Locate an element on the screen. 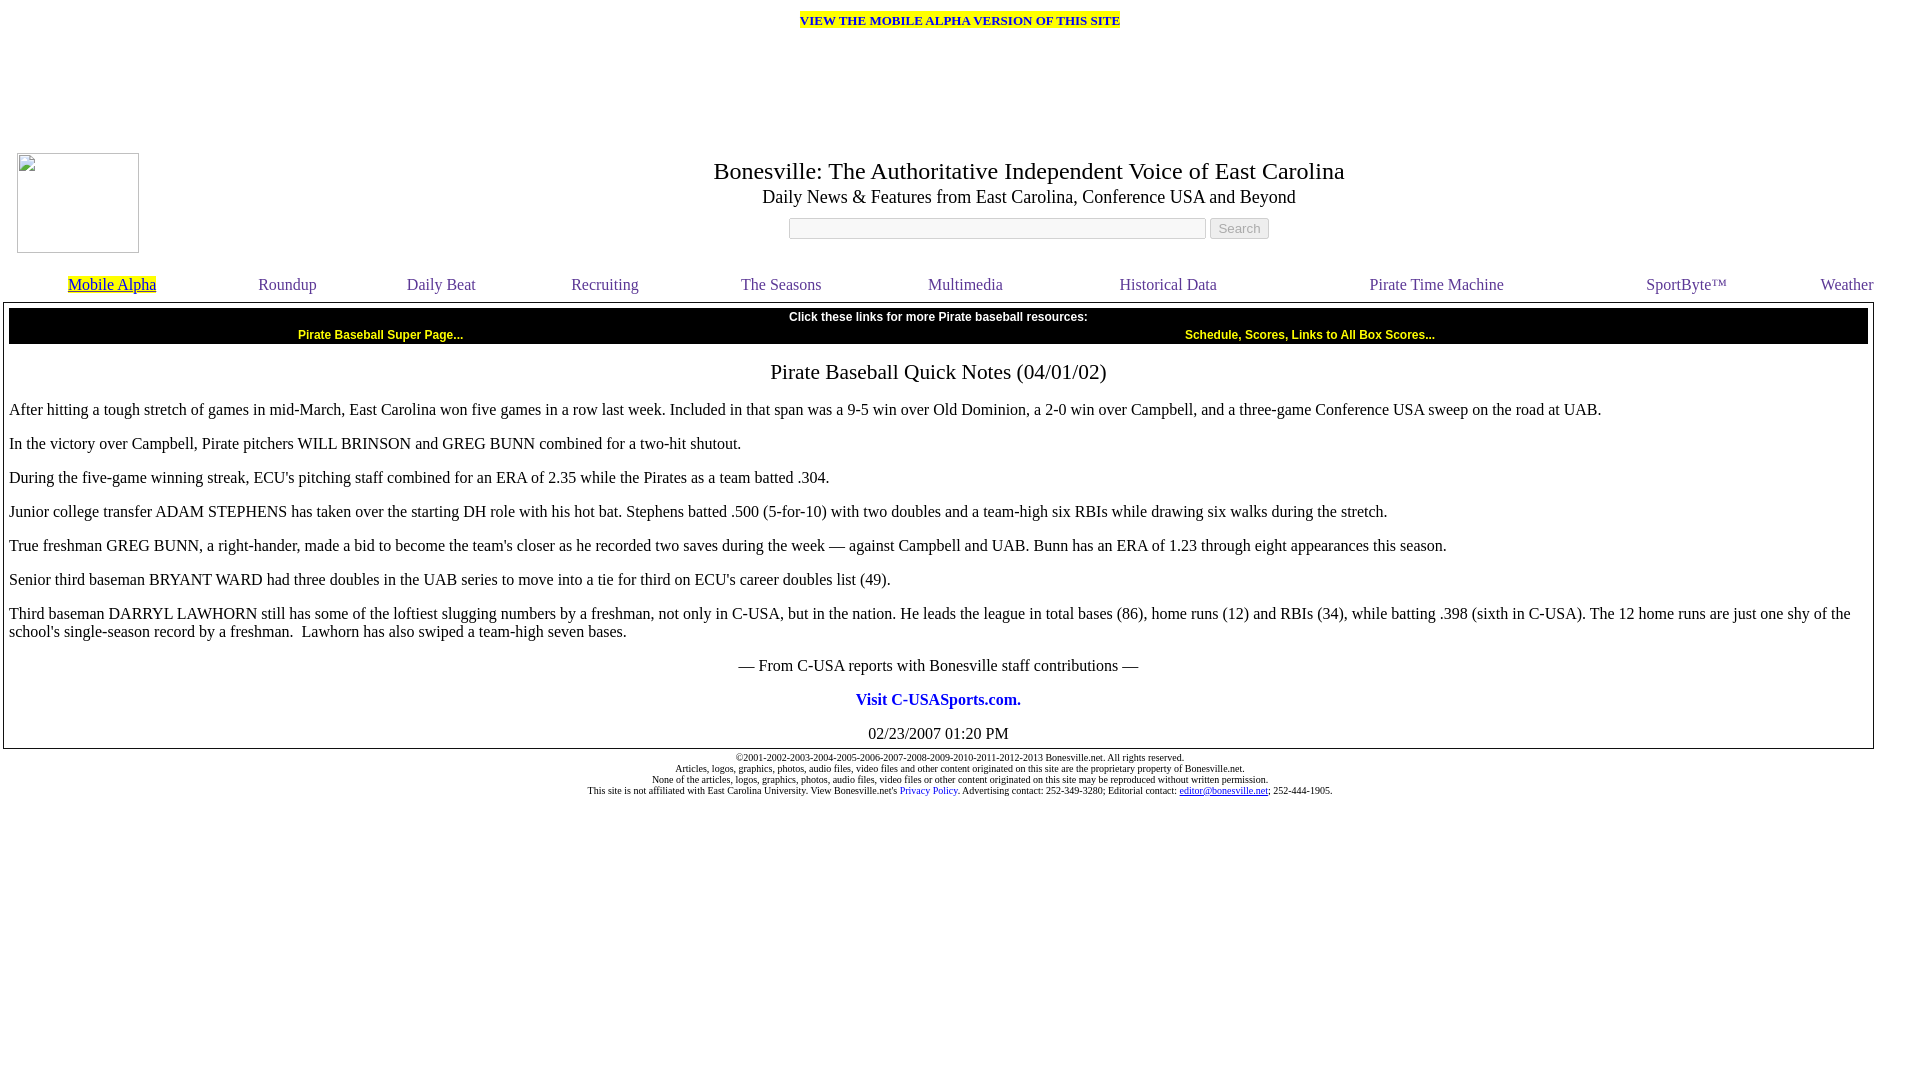 The image size is (1920, 1080). Schedule, Scores, Links to All Box Scores... is located at coordinates (1309, 334).